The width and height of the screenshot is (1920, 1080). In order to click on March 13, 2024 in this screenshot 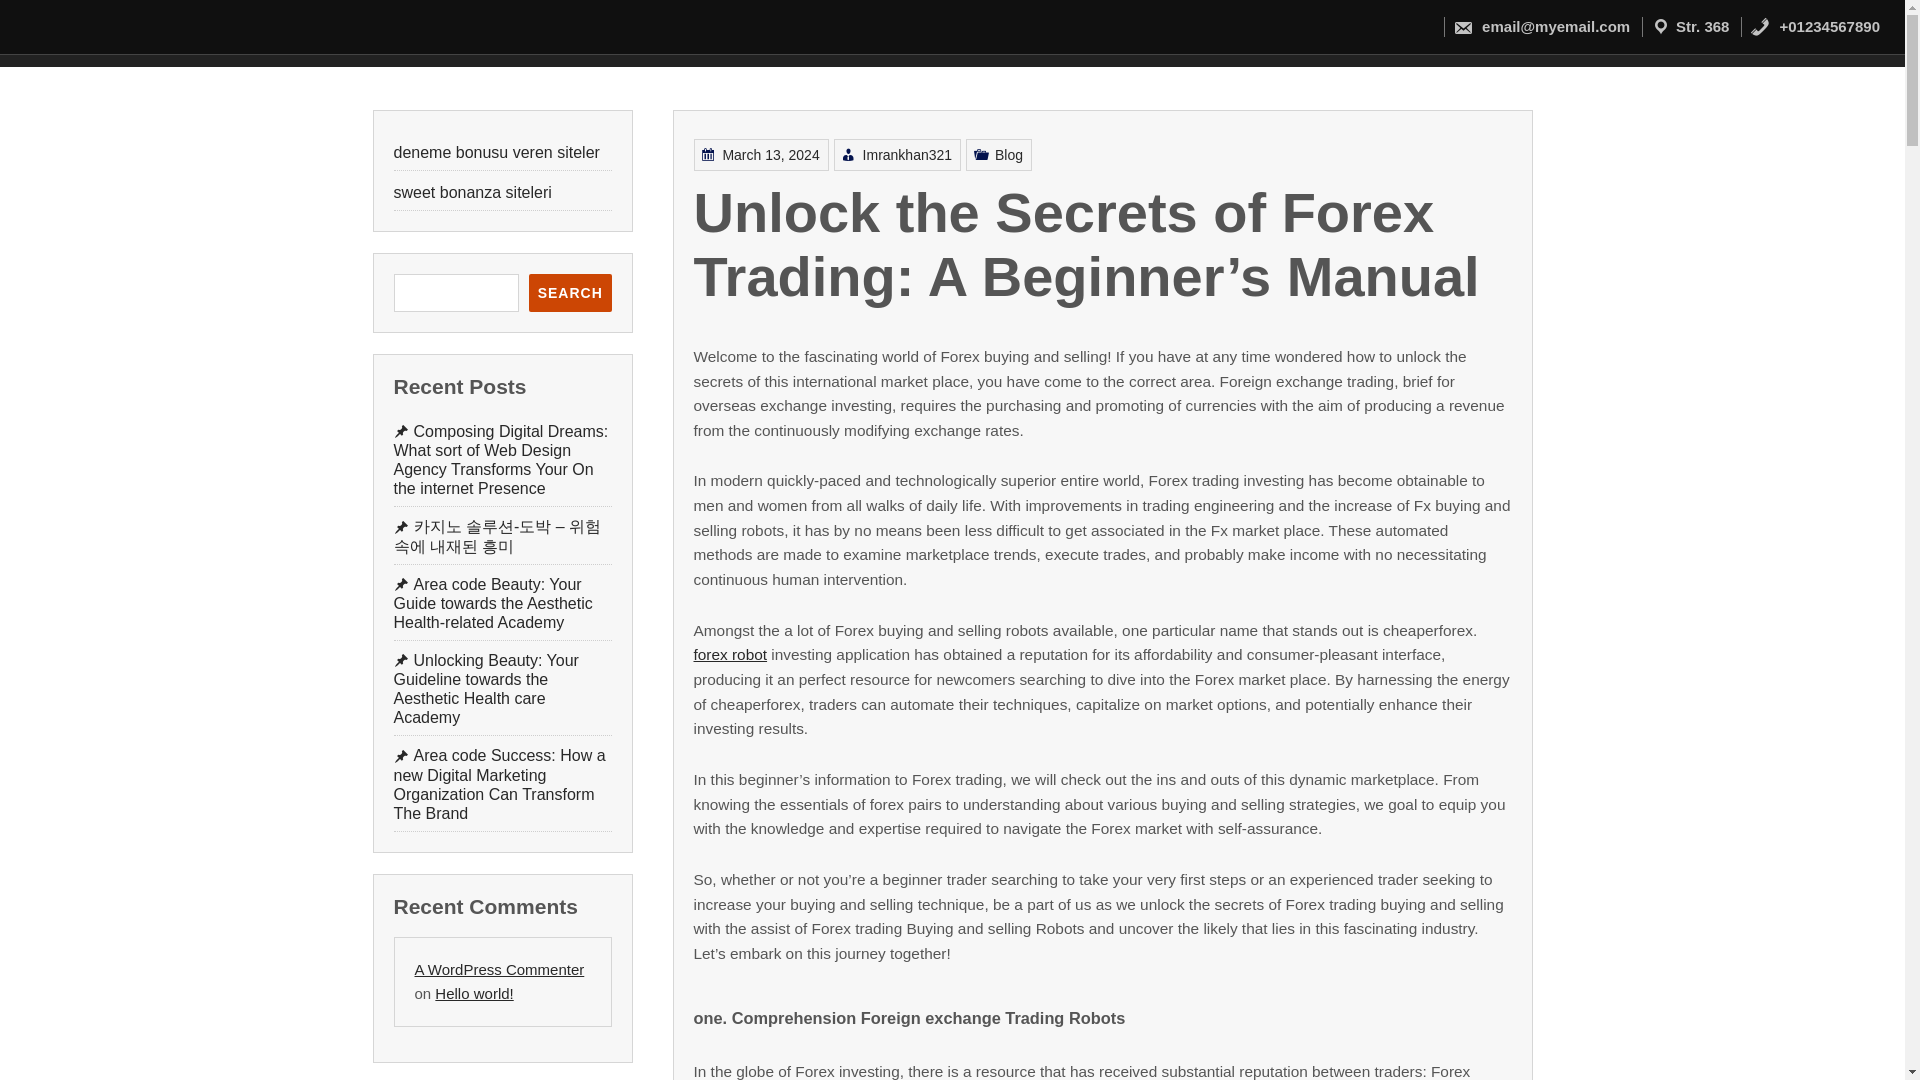, I will do `click(948, 864)`.